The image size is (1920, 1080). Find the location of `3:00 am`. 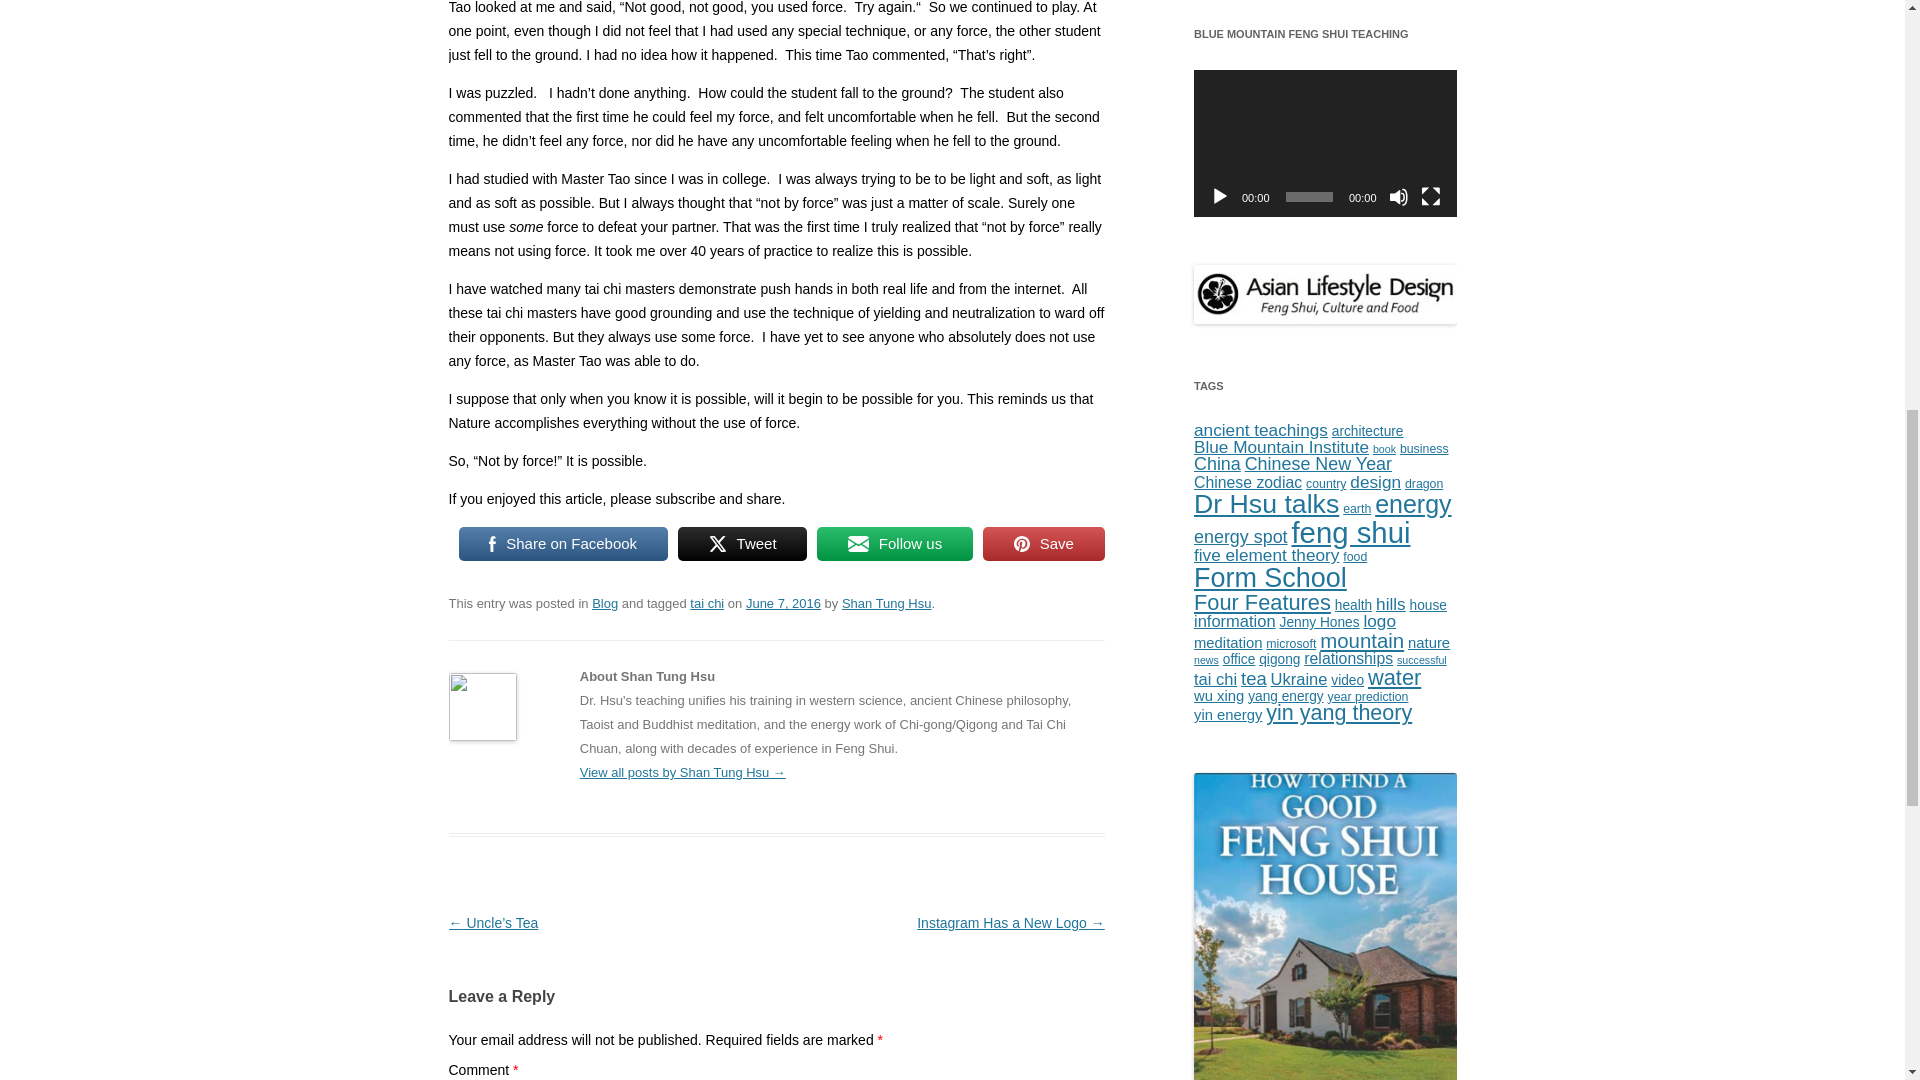

3:00 am is located at coordinates (784, 604).